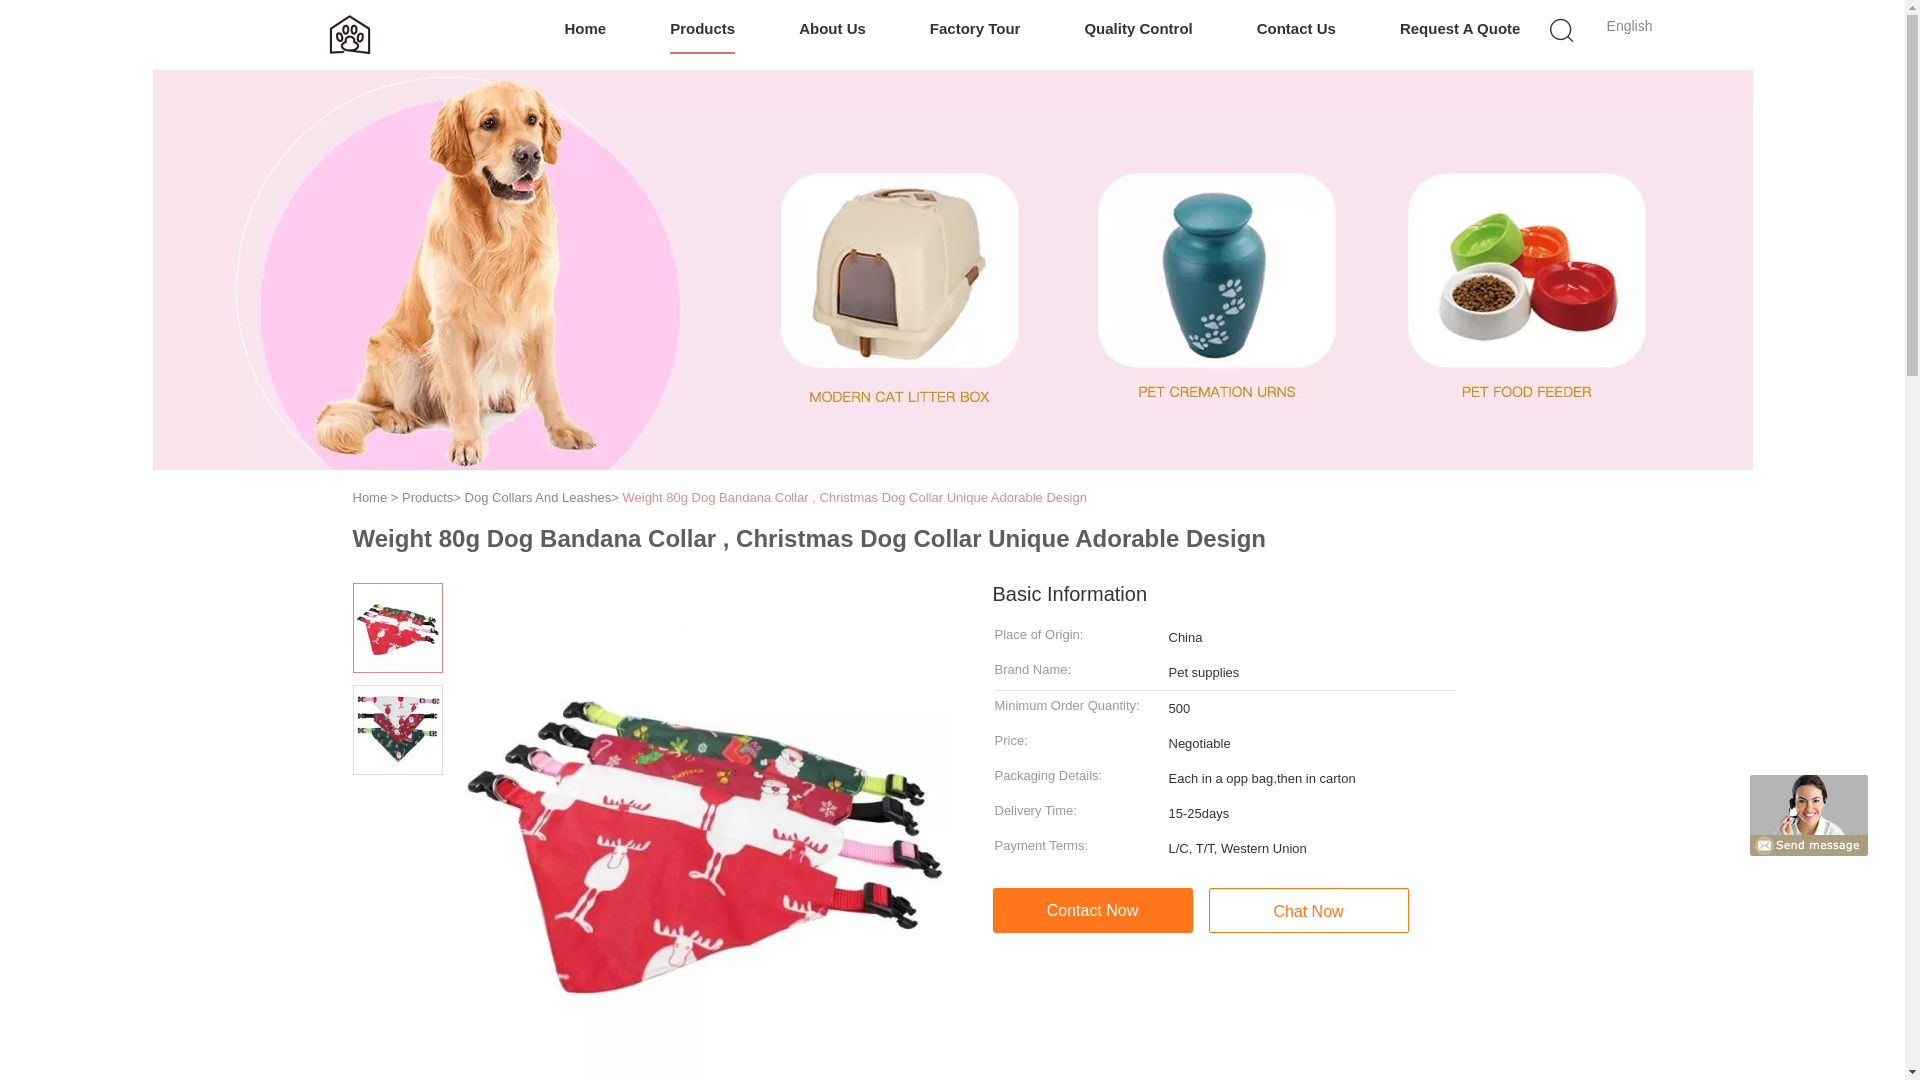 The height and width of the screenshot is (1080, 1920). What do you see at coordinates (702, 30) in the screenshot?
I see `Products` at bounding box center [702, 30].